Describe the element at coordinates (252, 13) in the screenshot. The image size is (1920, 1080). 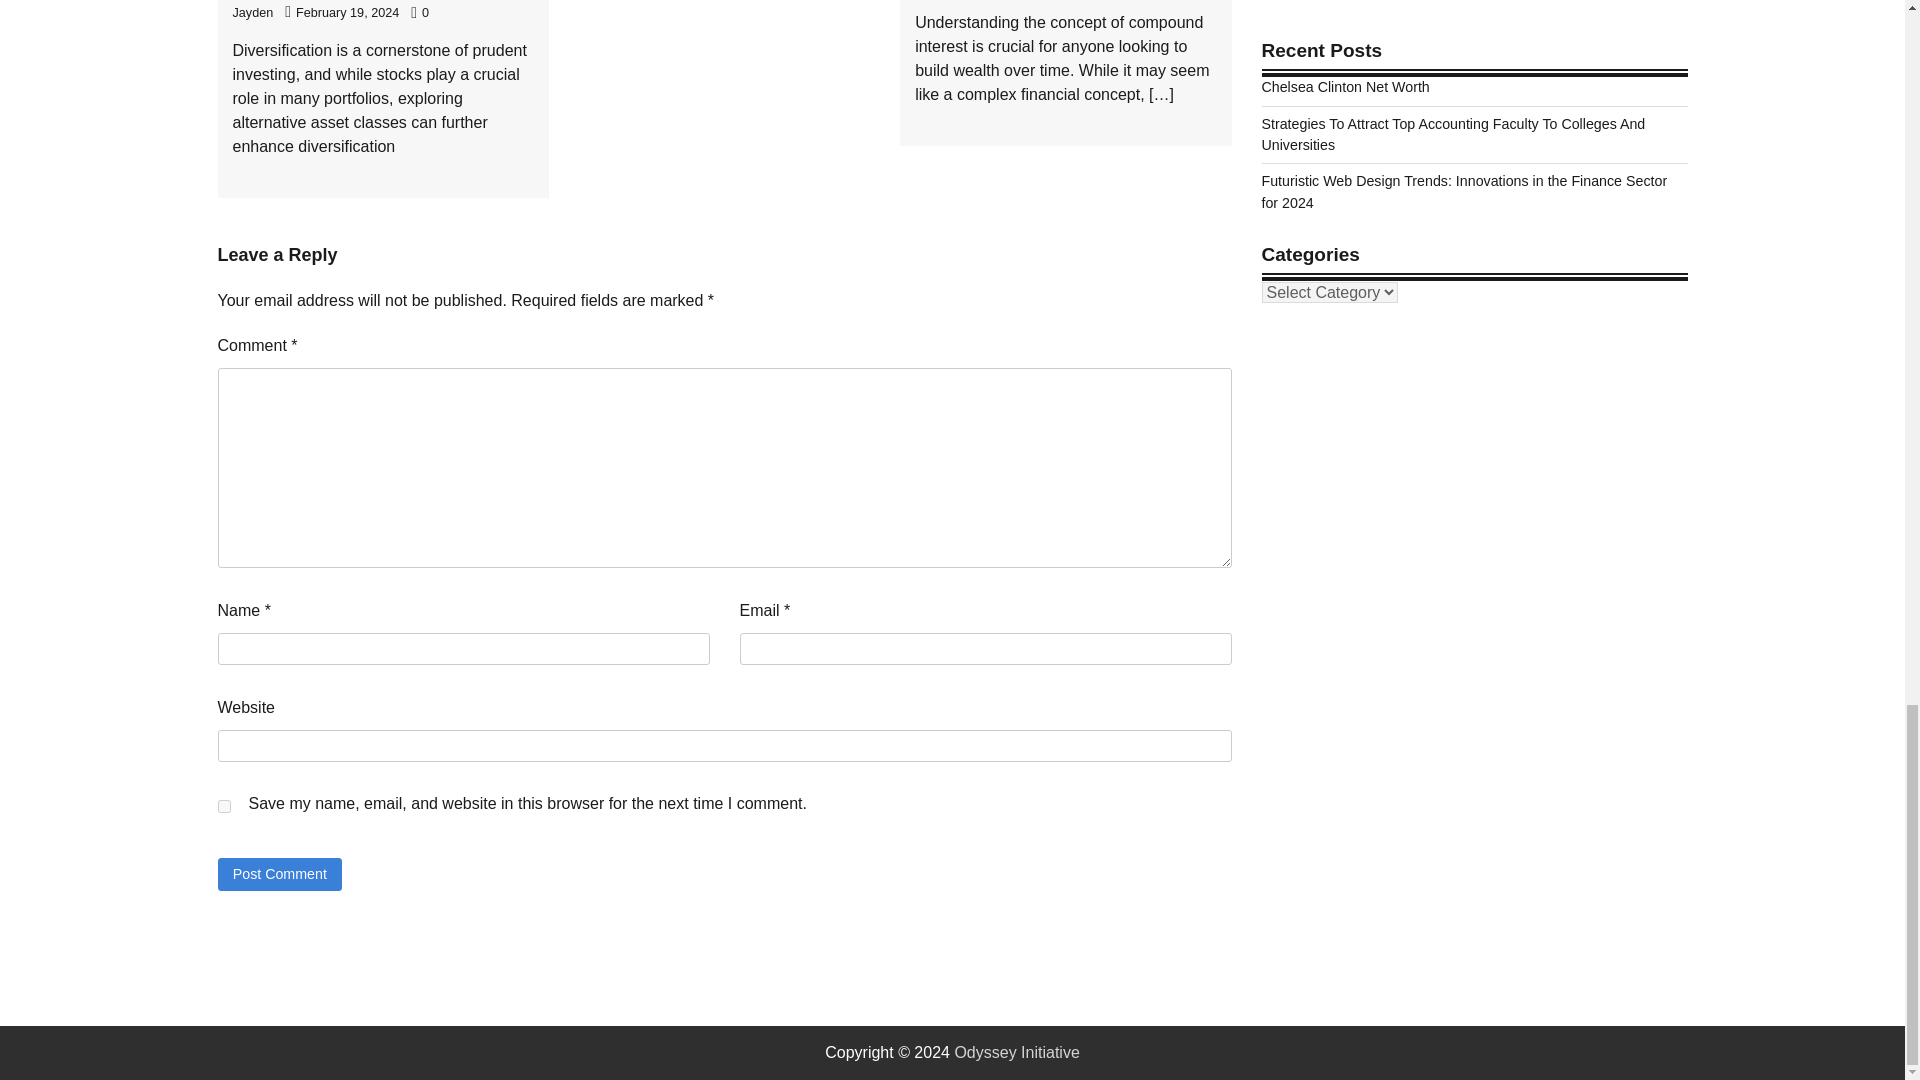
I see `Jayden` at that location.